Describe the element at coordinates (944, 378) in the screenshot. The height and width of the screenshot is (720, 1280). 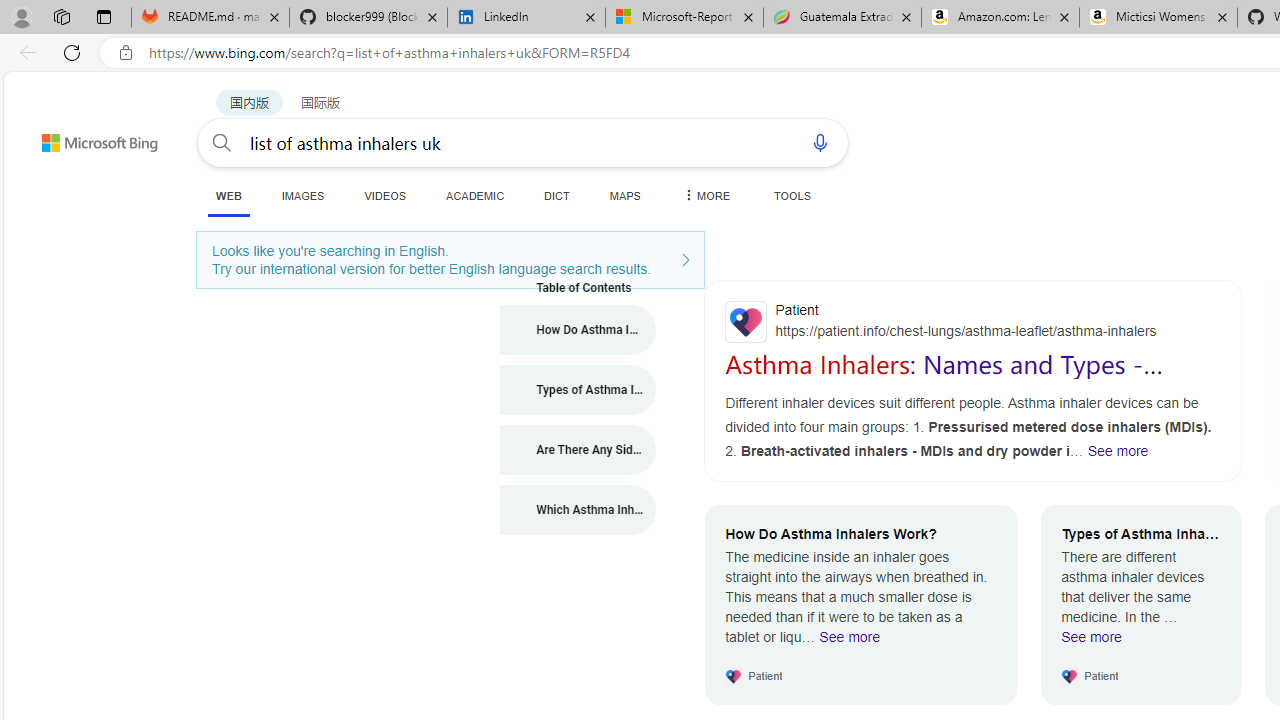
I see `Asthma Inhalers: Names and Types - Patient` at that location.